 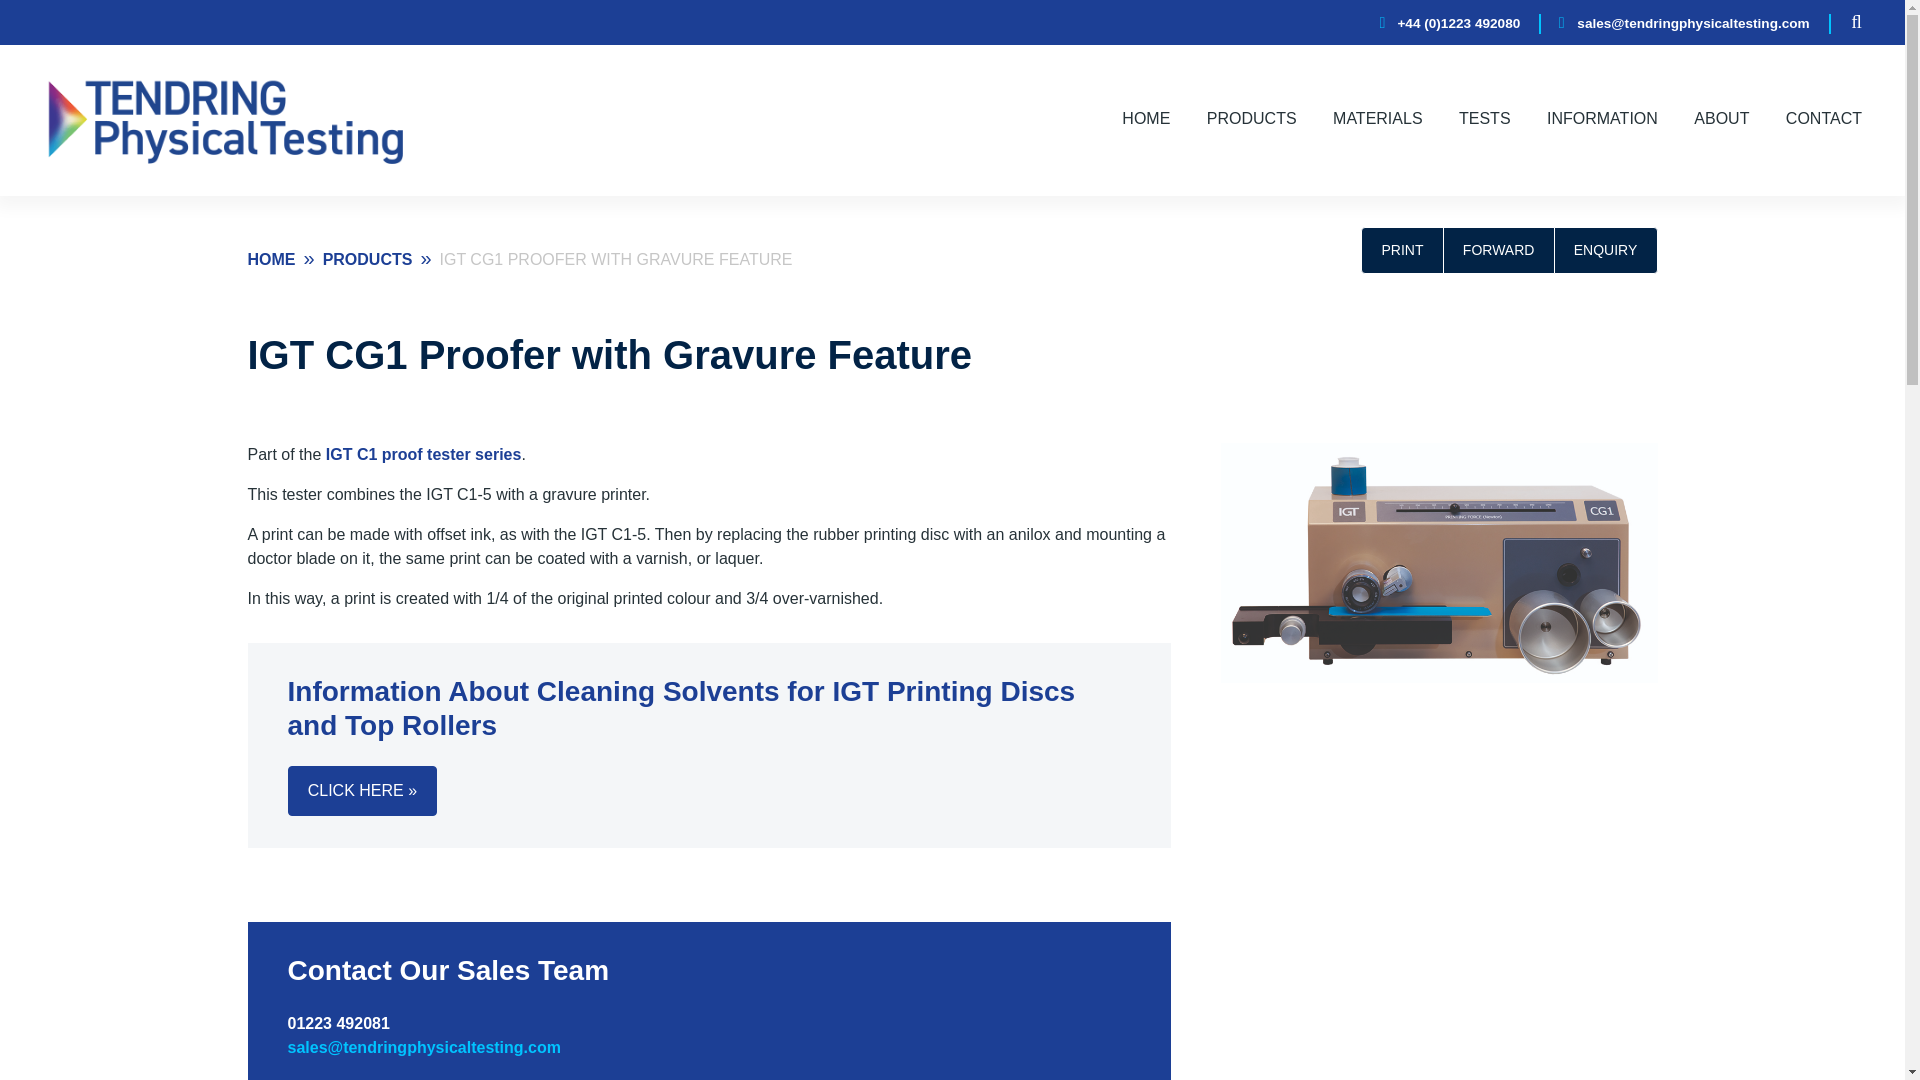 What do you see at coordinates (1252, 120) in the screenshot?
I see `PRODUCTS` at bounding box center [1252, 120].